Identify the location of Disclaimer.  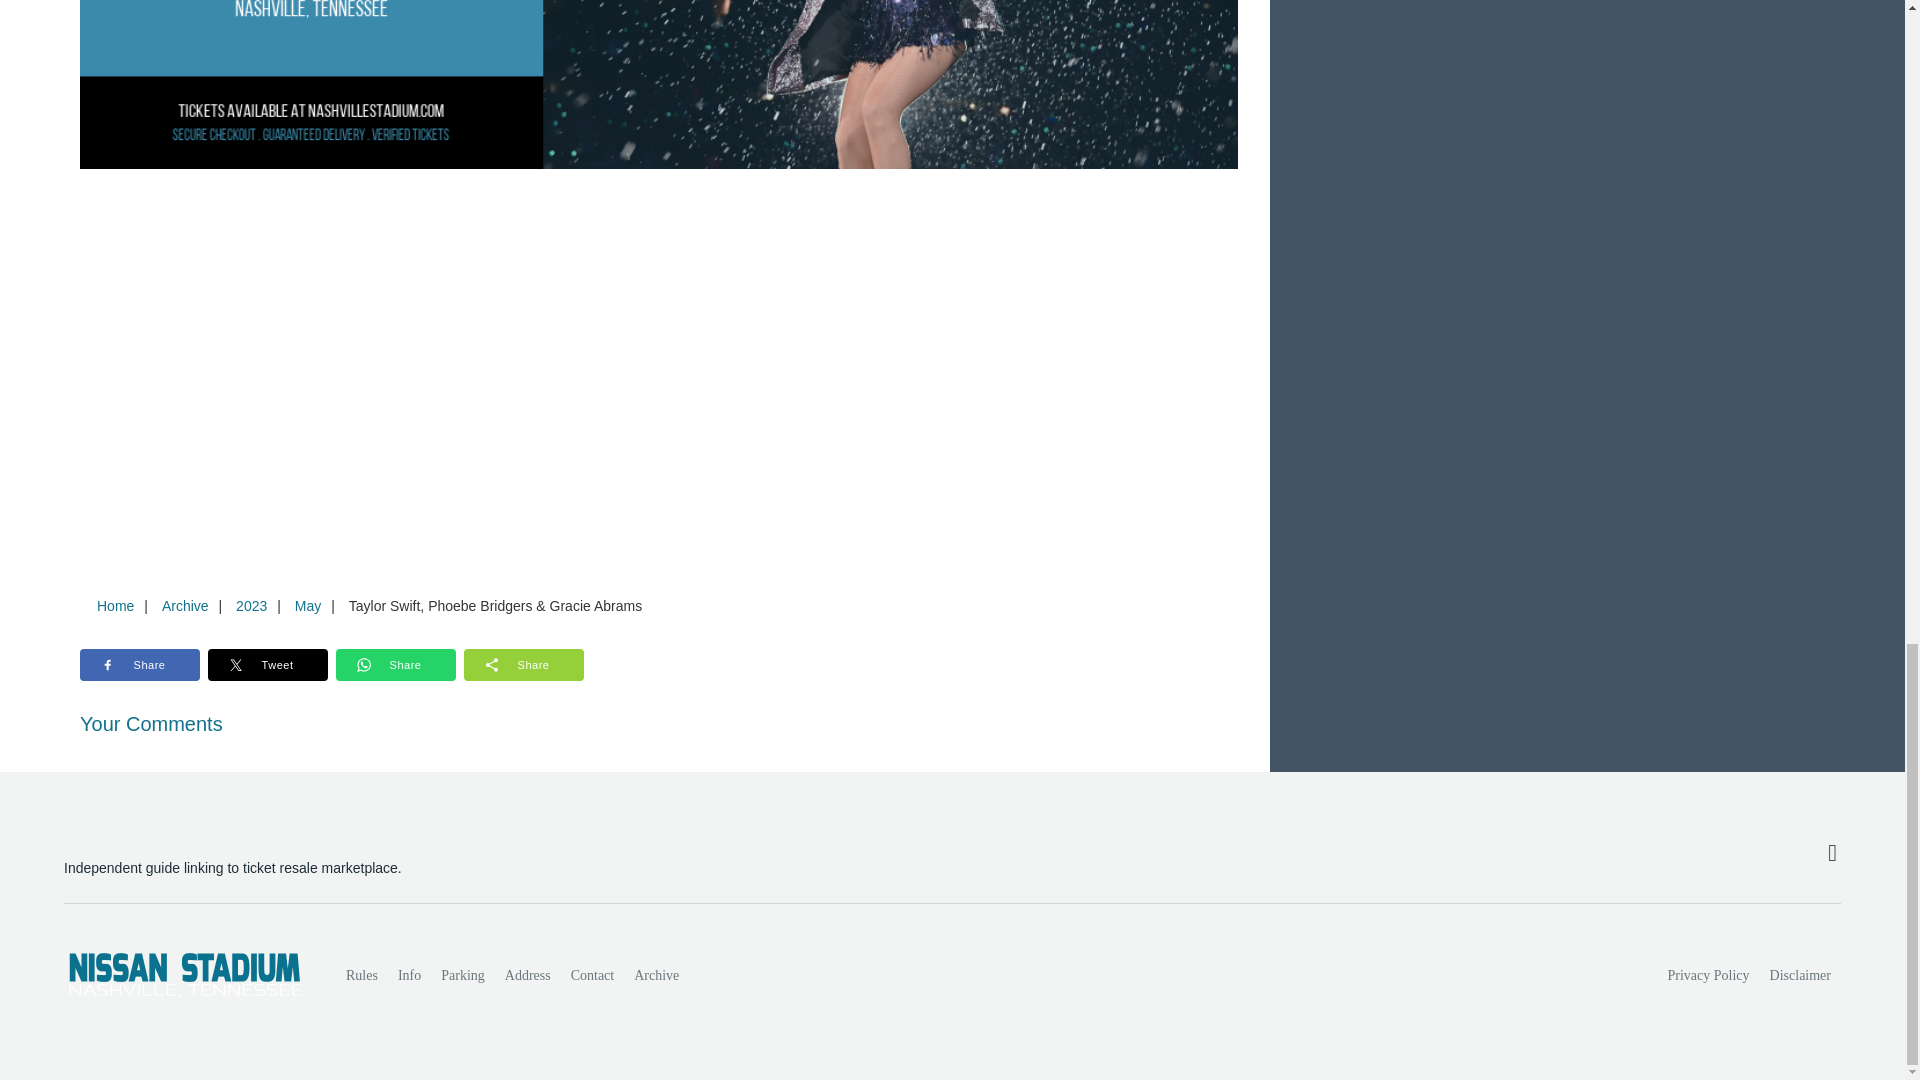
(1800, 975).